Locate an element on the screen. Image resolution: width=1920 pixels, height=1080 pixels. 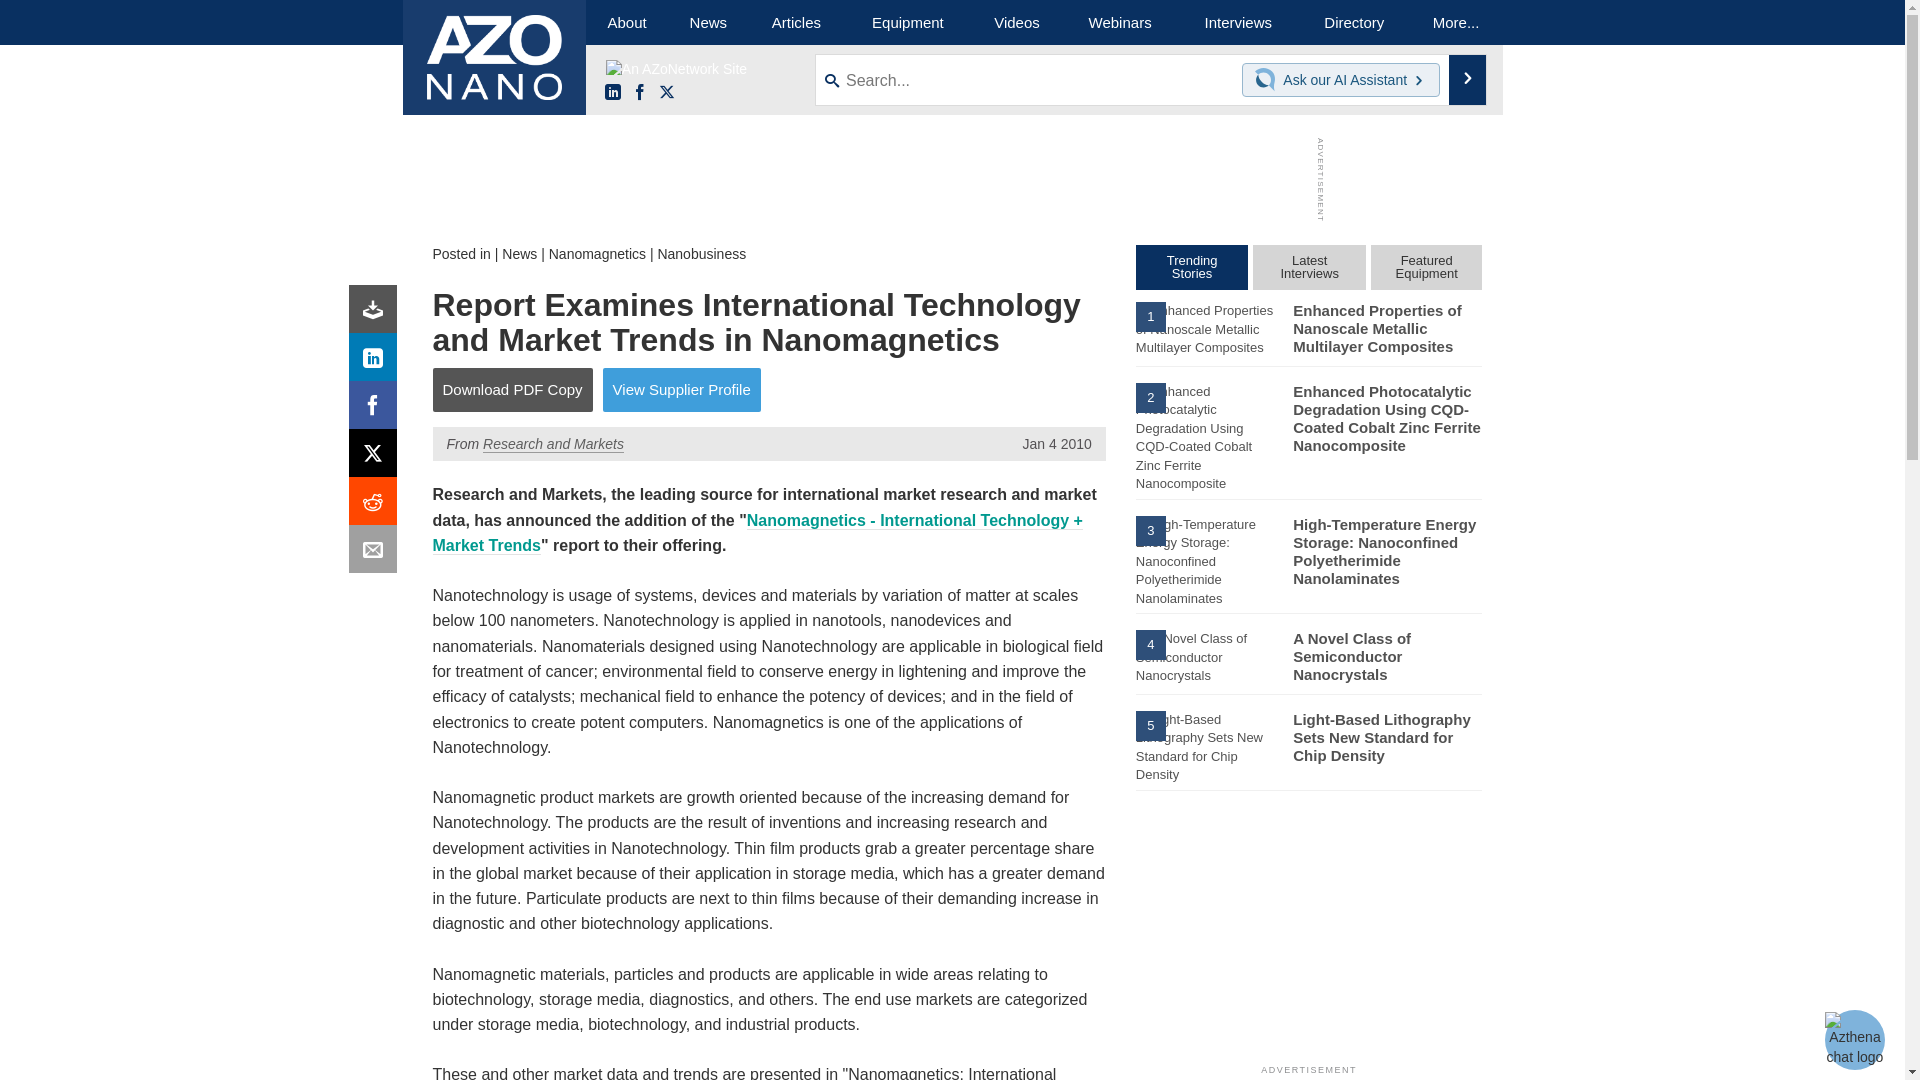
LinkedIn is located at coordinates (612, 93).